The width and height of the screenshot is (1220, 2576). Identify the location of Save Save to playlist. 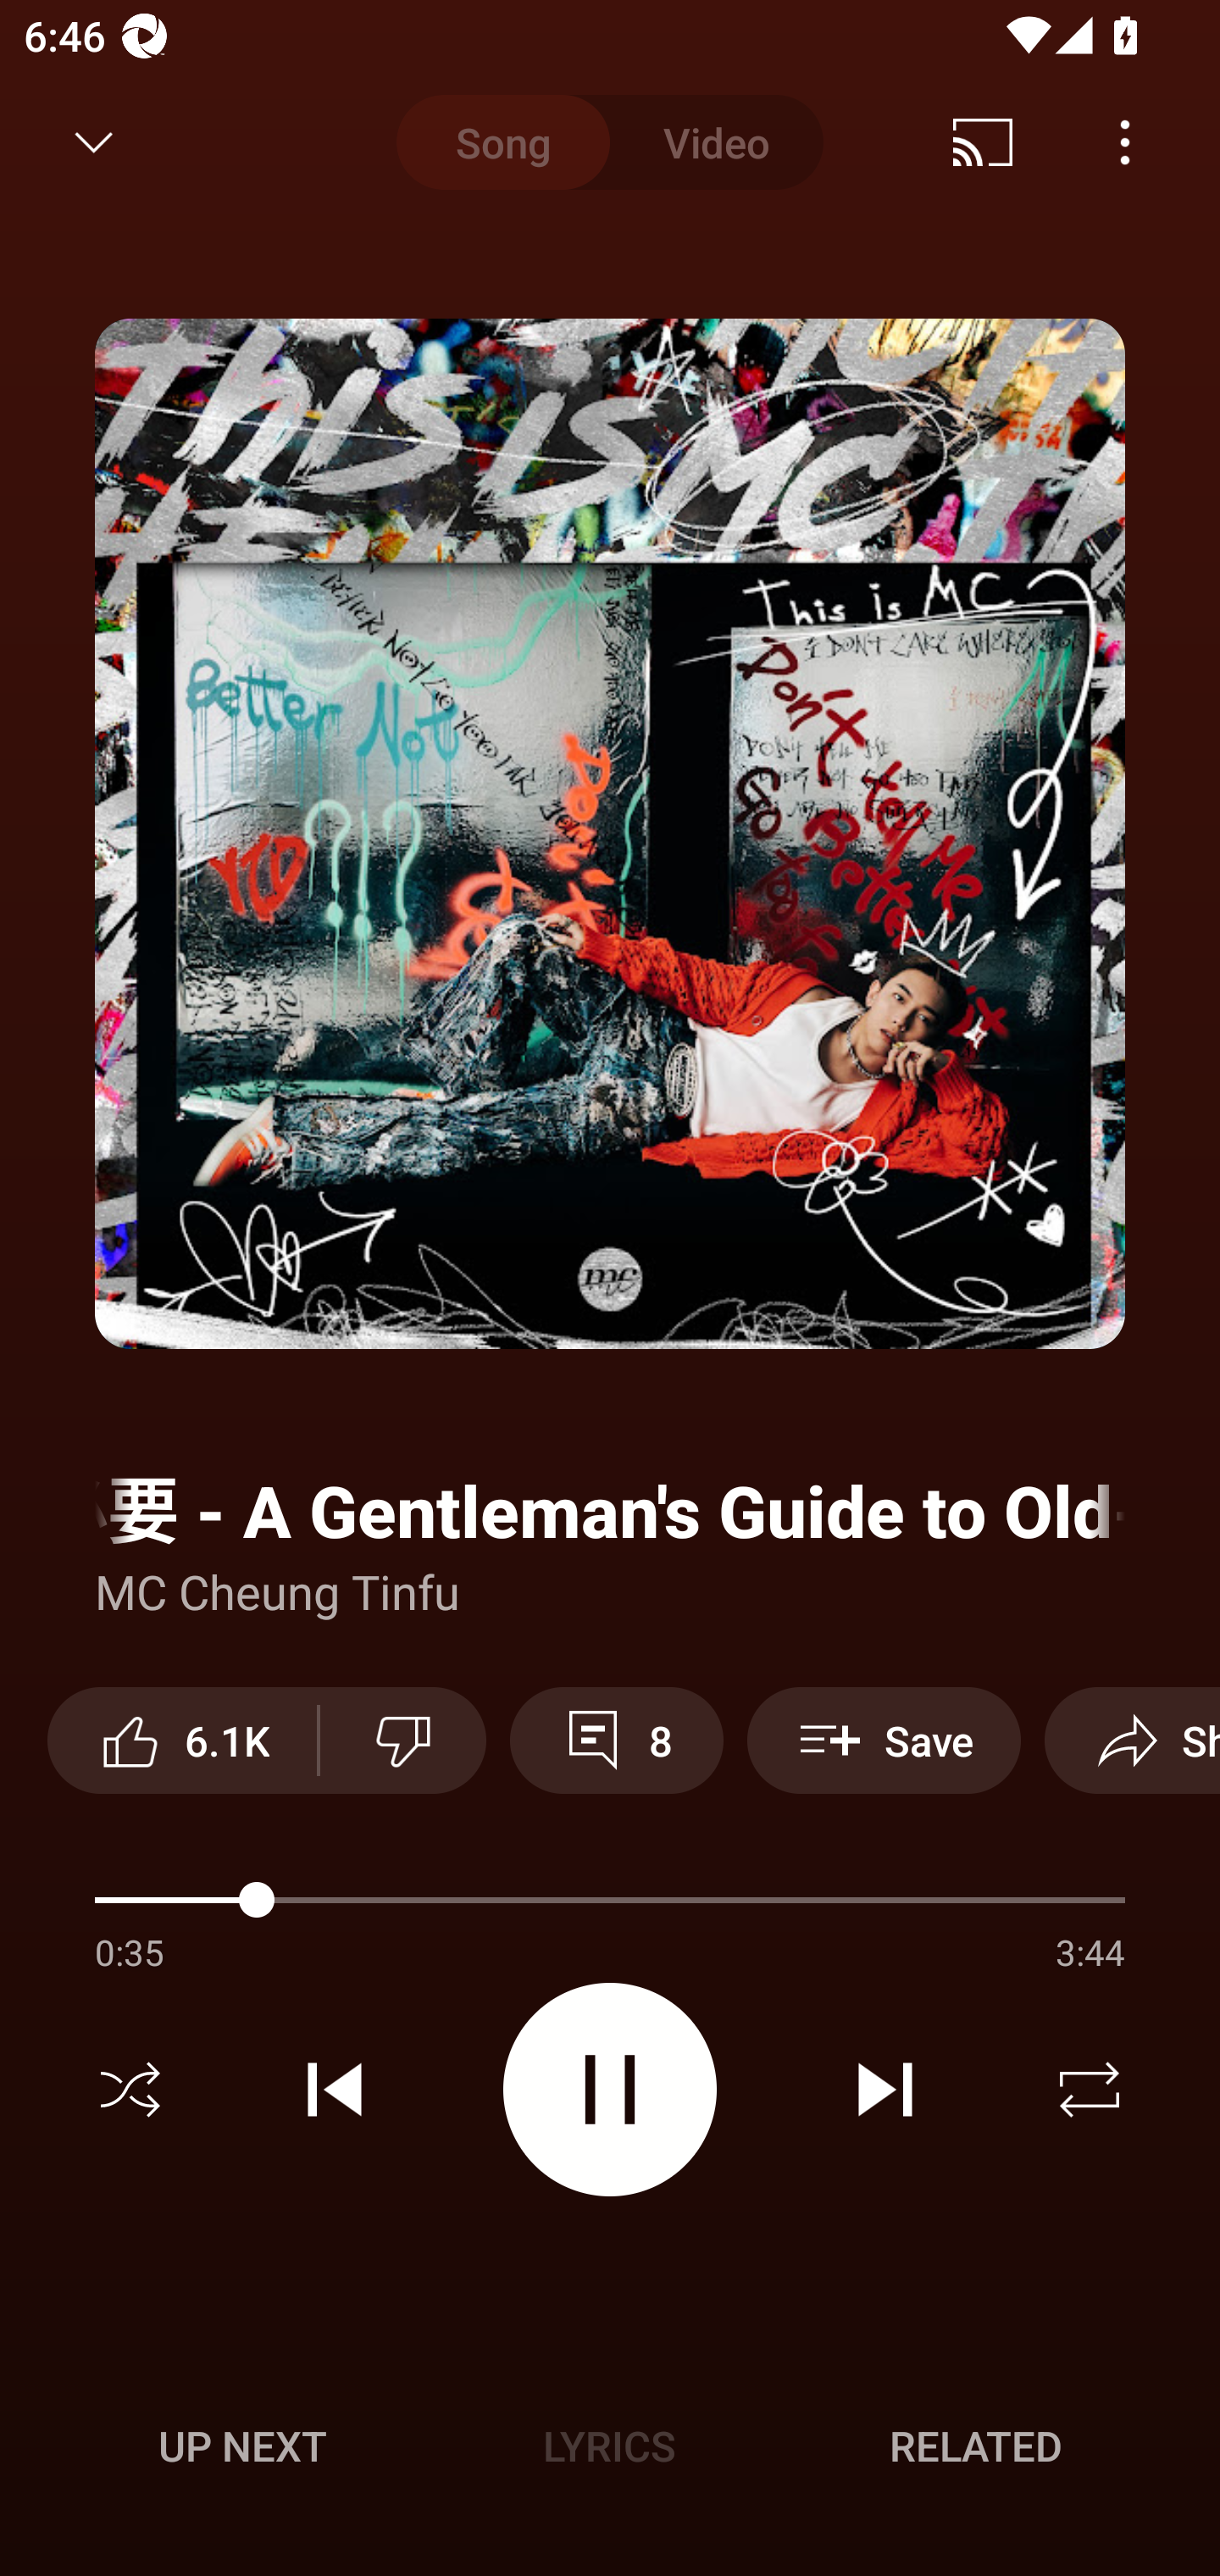
(884, 1740).